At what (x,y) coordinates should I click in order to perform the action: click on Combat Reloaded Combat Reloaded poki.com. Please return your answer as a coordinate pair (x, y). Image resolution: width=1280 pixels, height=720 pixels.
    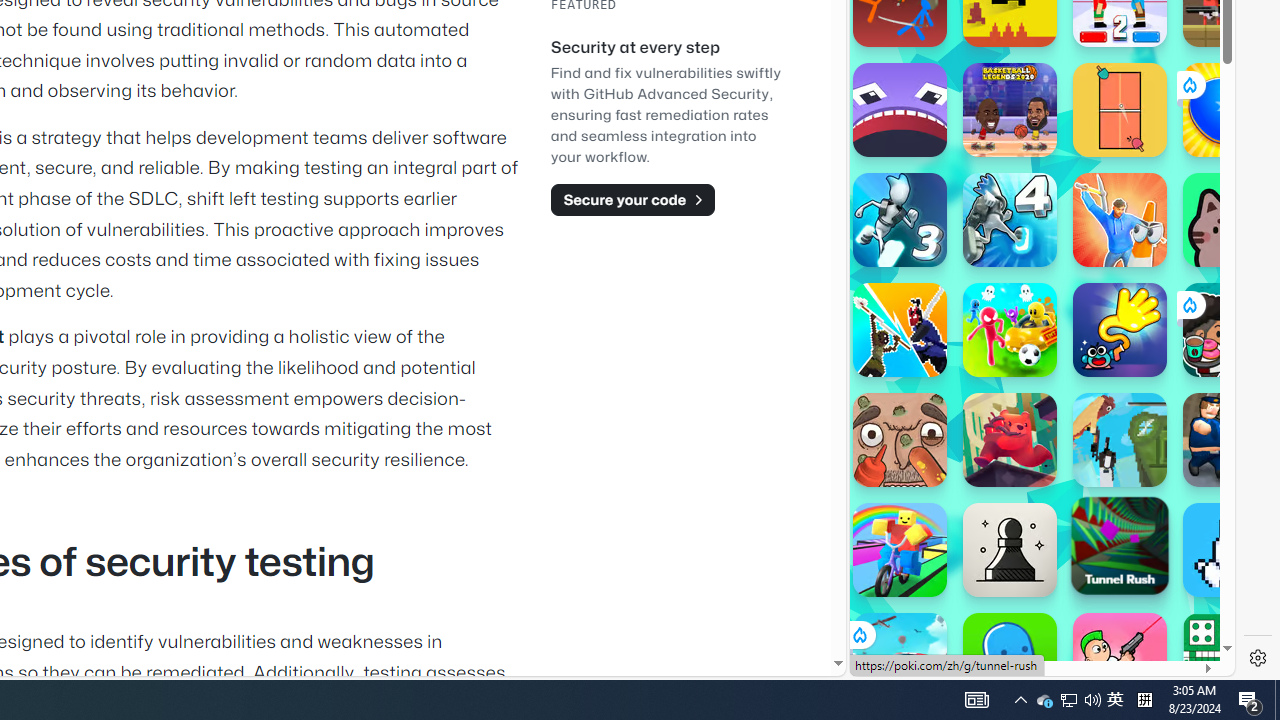
    Looking at the image, I should click on (1092, 245).